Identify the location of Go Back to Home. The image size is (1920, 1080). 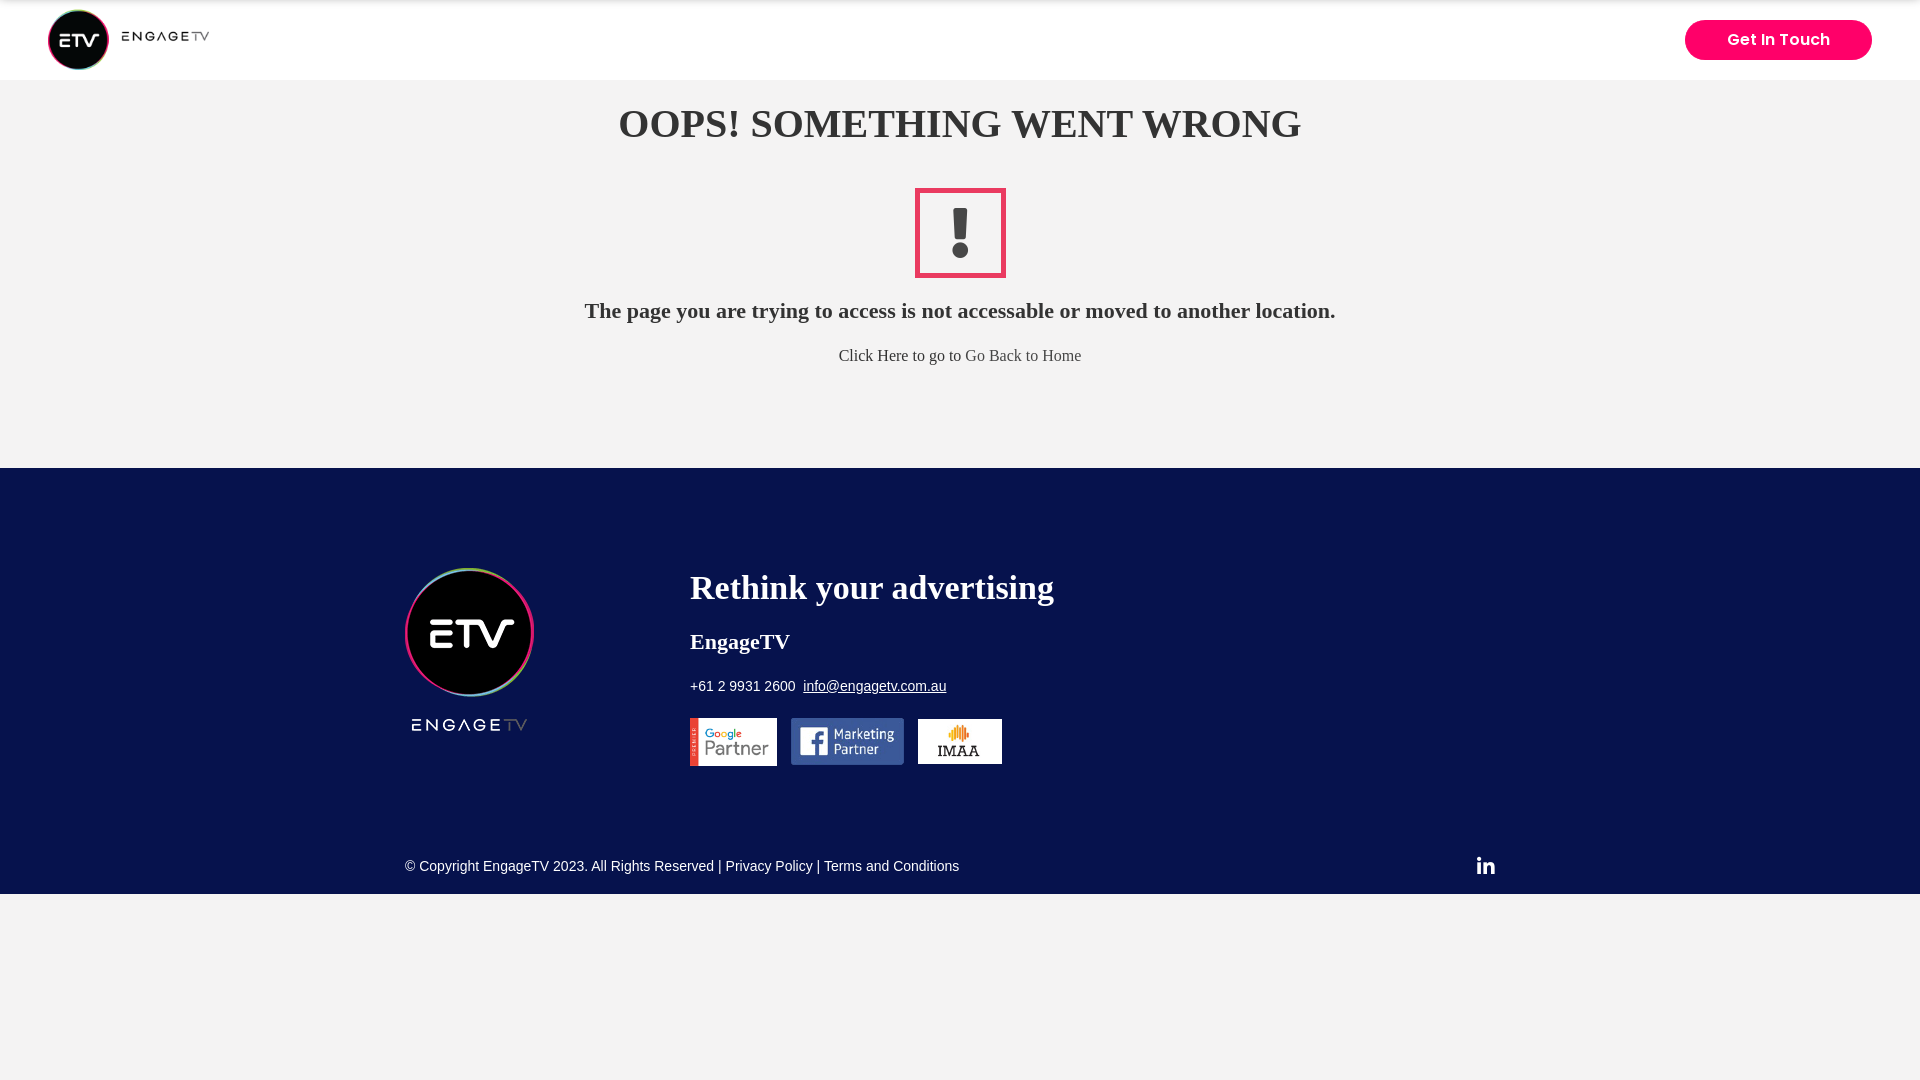
(1022, 356).